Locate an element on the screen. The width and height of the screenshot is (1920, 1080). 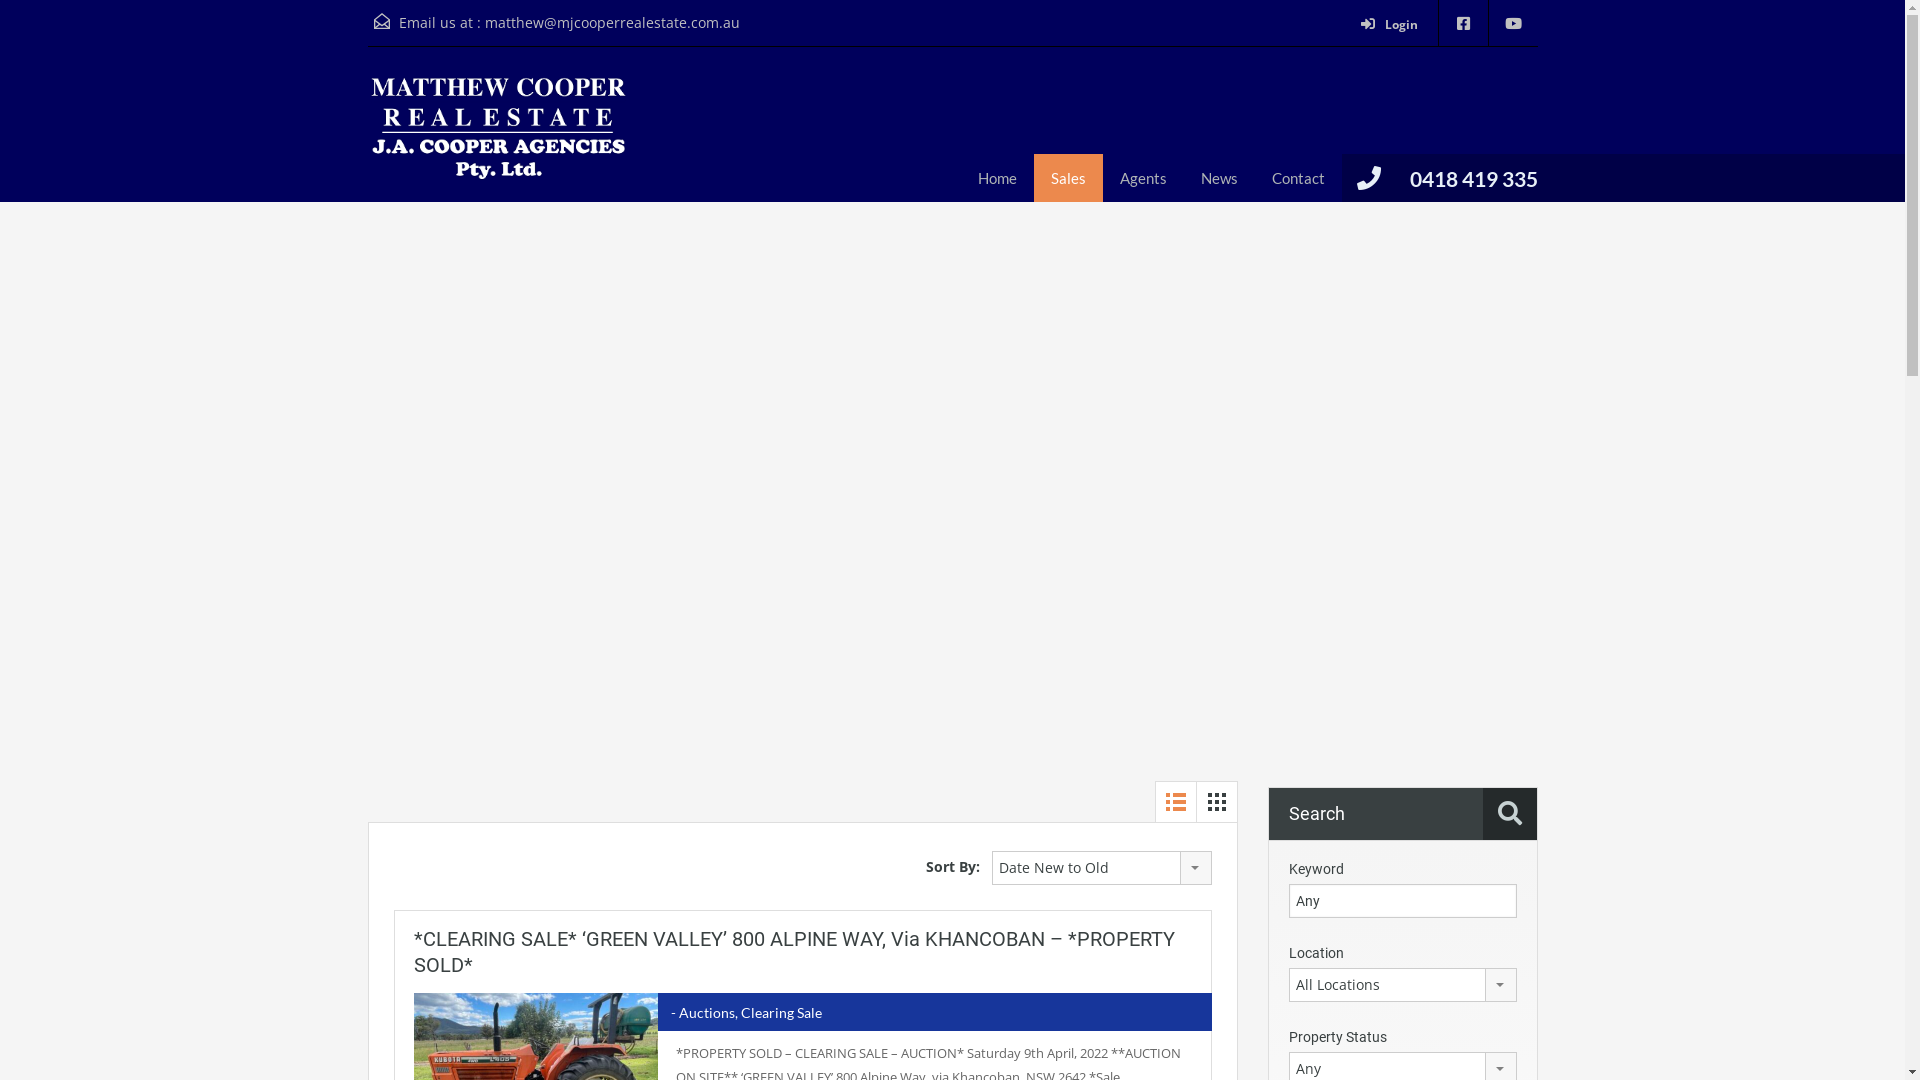
Home is located at coordinates (996, 178).